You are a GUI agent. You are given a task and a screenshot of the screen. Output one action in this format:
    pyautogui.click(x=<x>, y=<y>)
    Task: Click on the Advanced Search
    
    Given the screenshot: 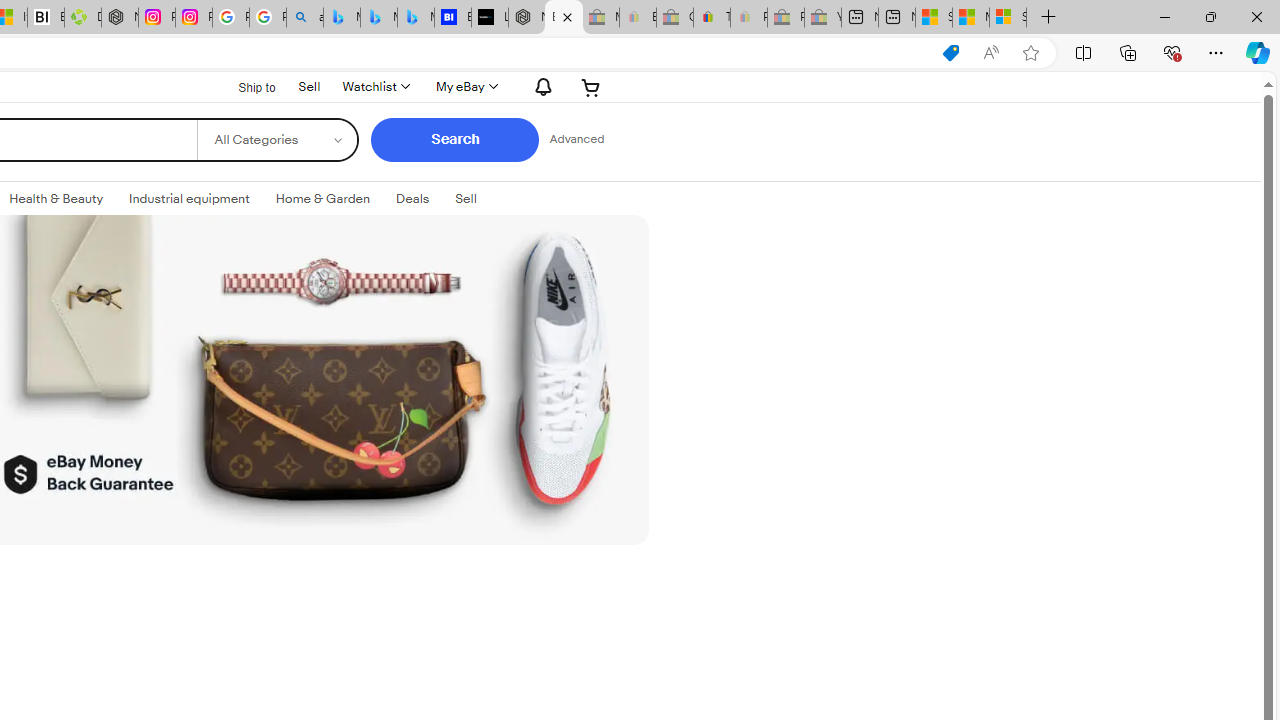 What is the action you would take?
    pyautogui.click(x=576, y=140)
    